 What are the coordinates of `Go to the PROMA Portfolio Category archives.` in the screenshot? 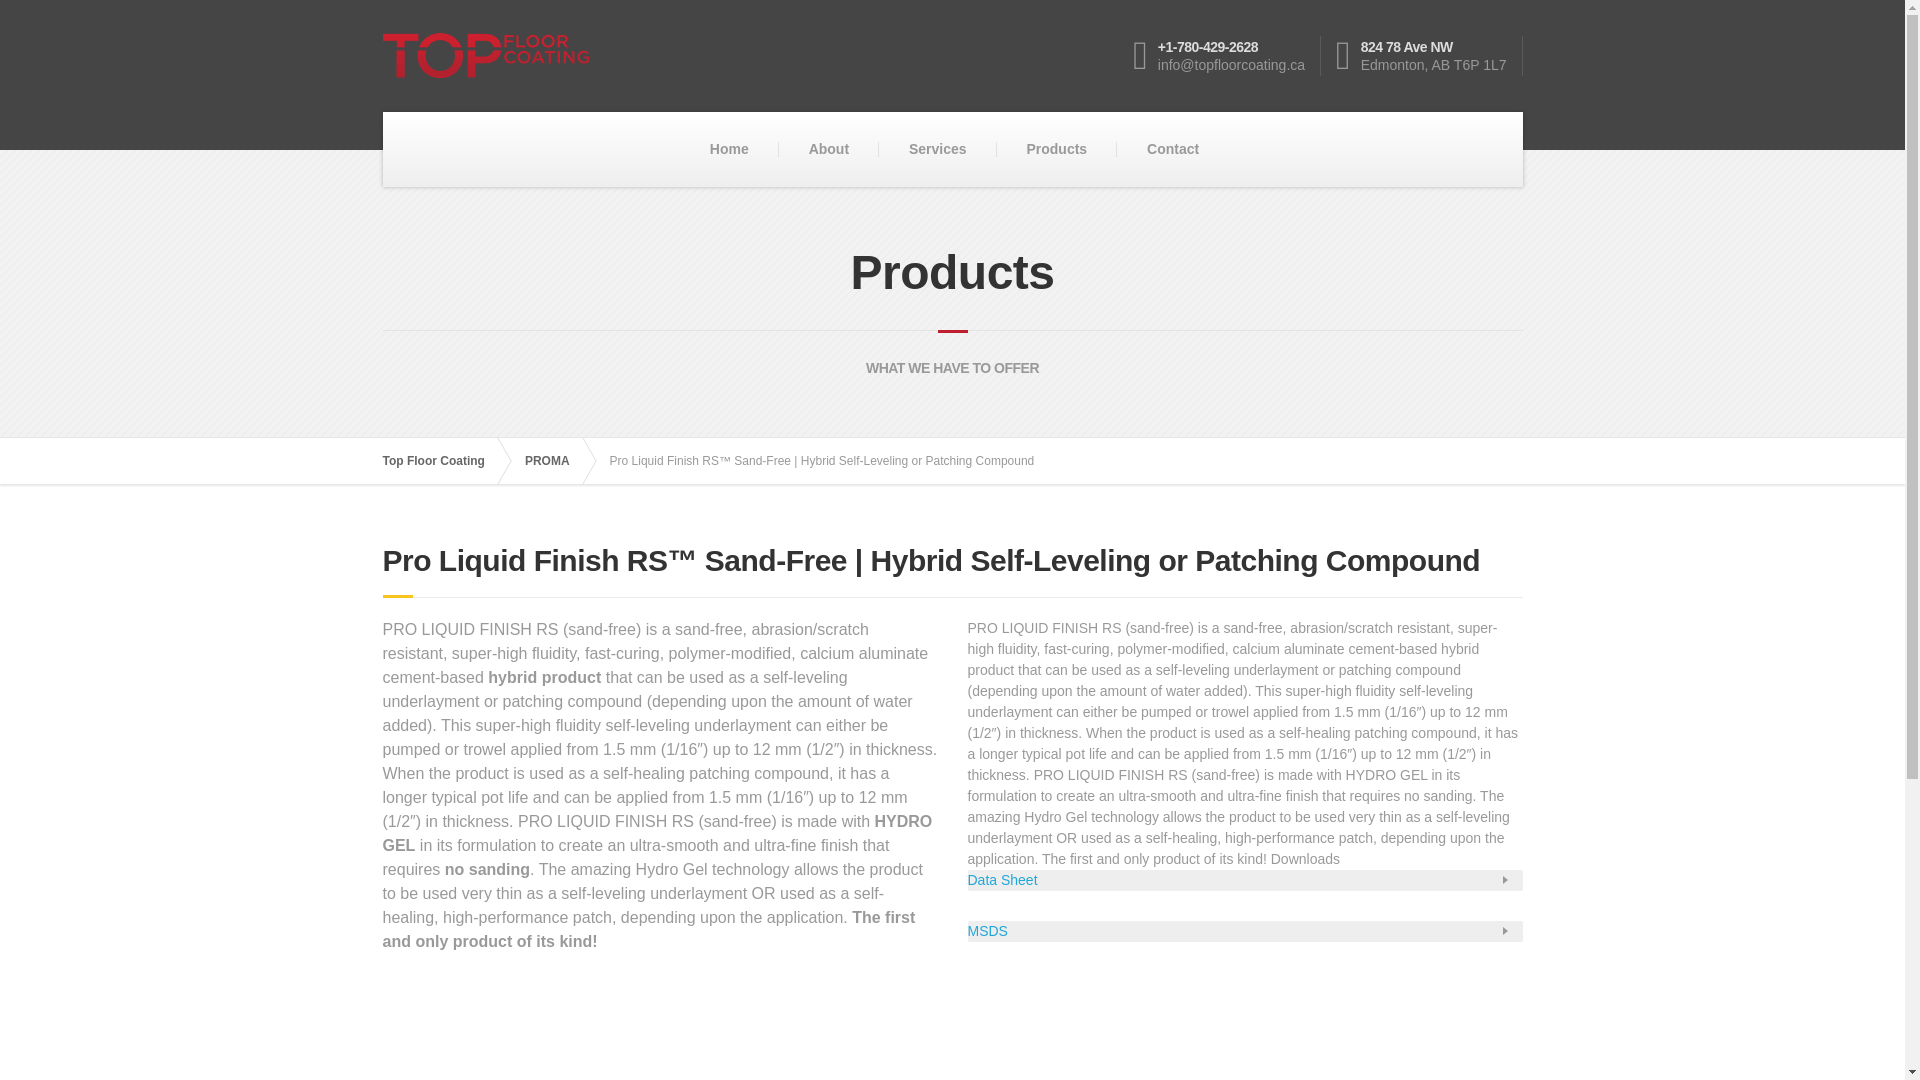 It's located at (556, 460).